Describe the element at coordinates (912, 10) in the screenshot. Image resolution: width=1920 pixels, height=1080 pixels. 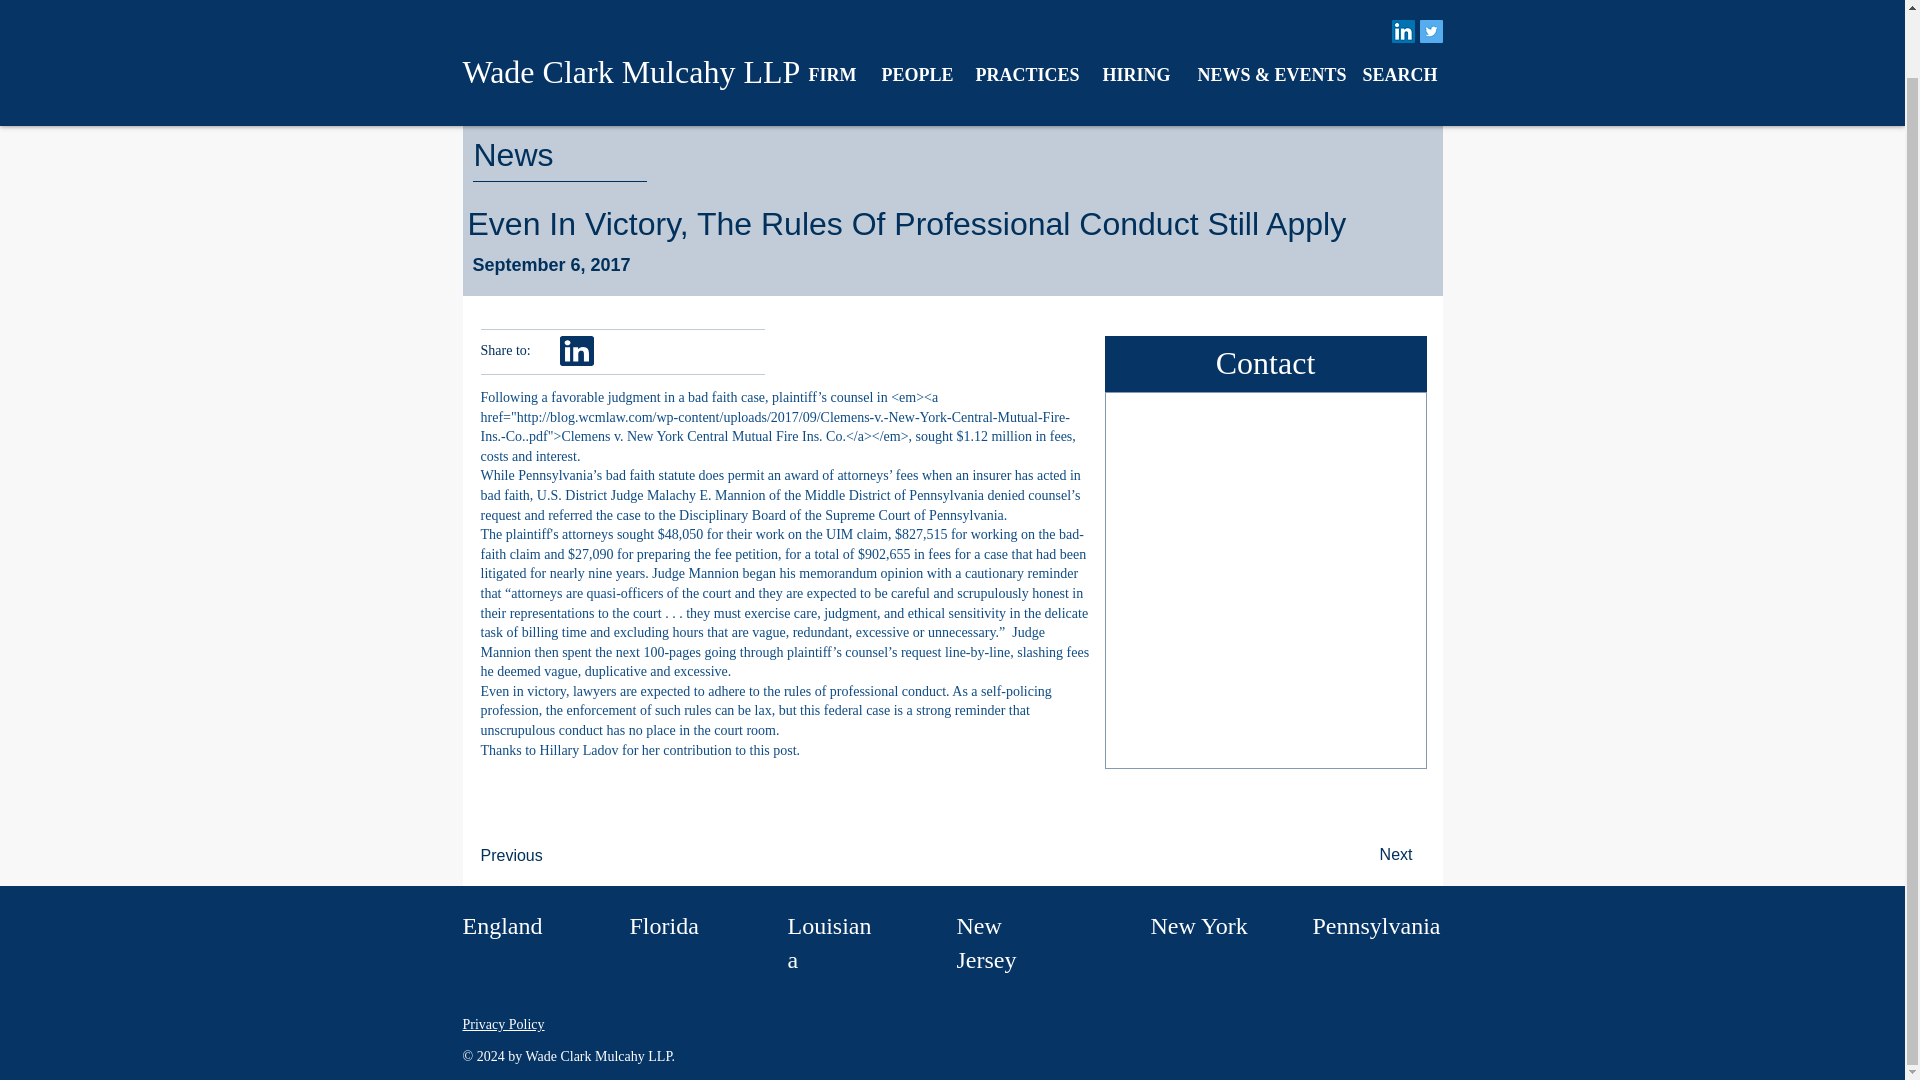
I see `PEOPLE` at that location.